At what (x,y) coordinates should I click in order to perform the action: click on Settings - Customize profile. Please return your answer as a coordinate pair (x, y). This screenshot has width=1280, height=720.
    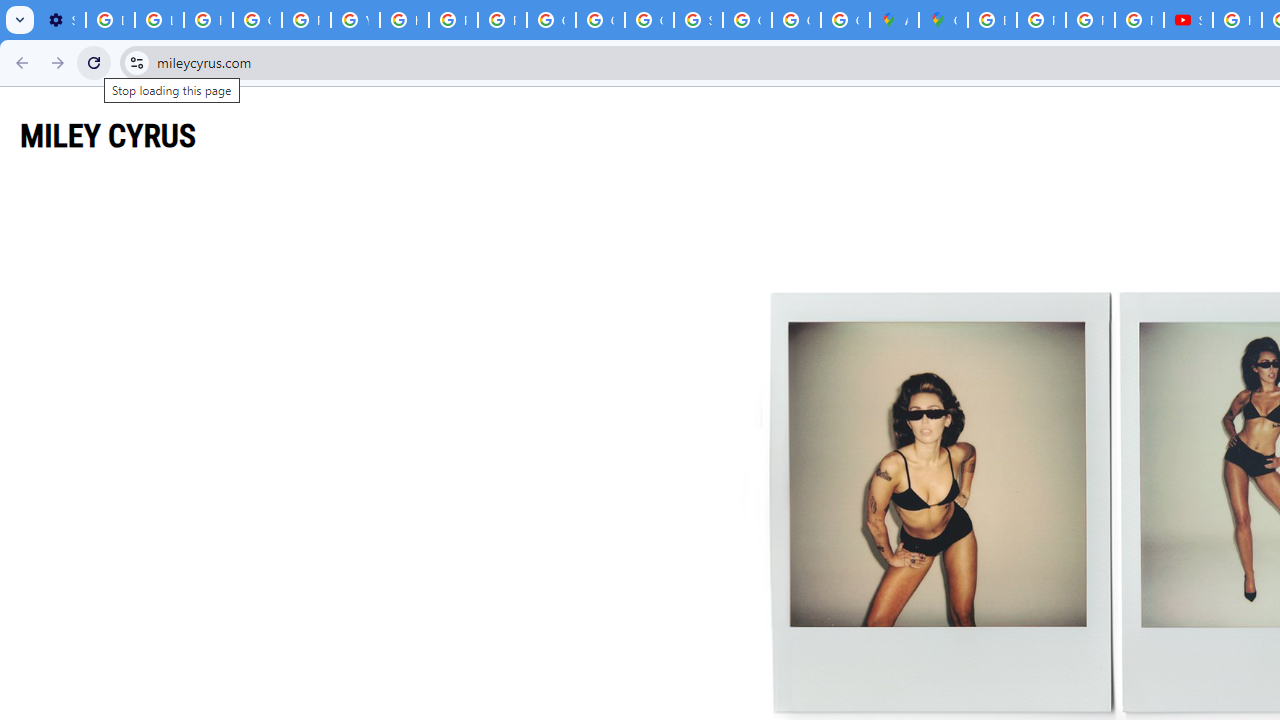
    Looking at the image, I should click on (61, 20).